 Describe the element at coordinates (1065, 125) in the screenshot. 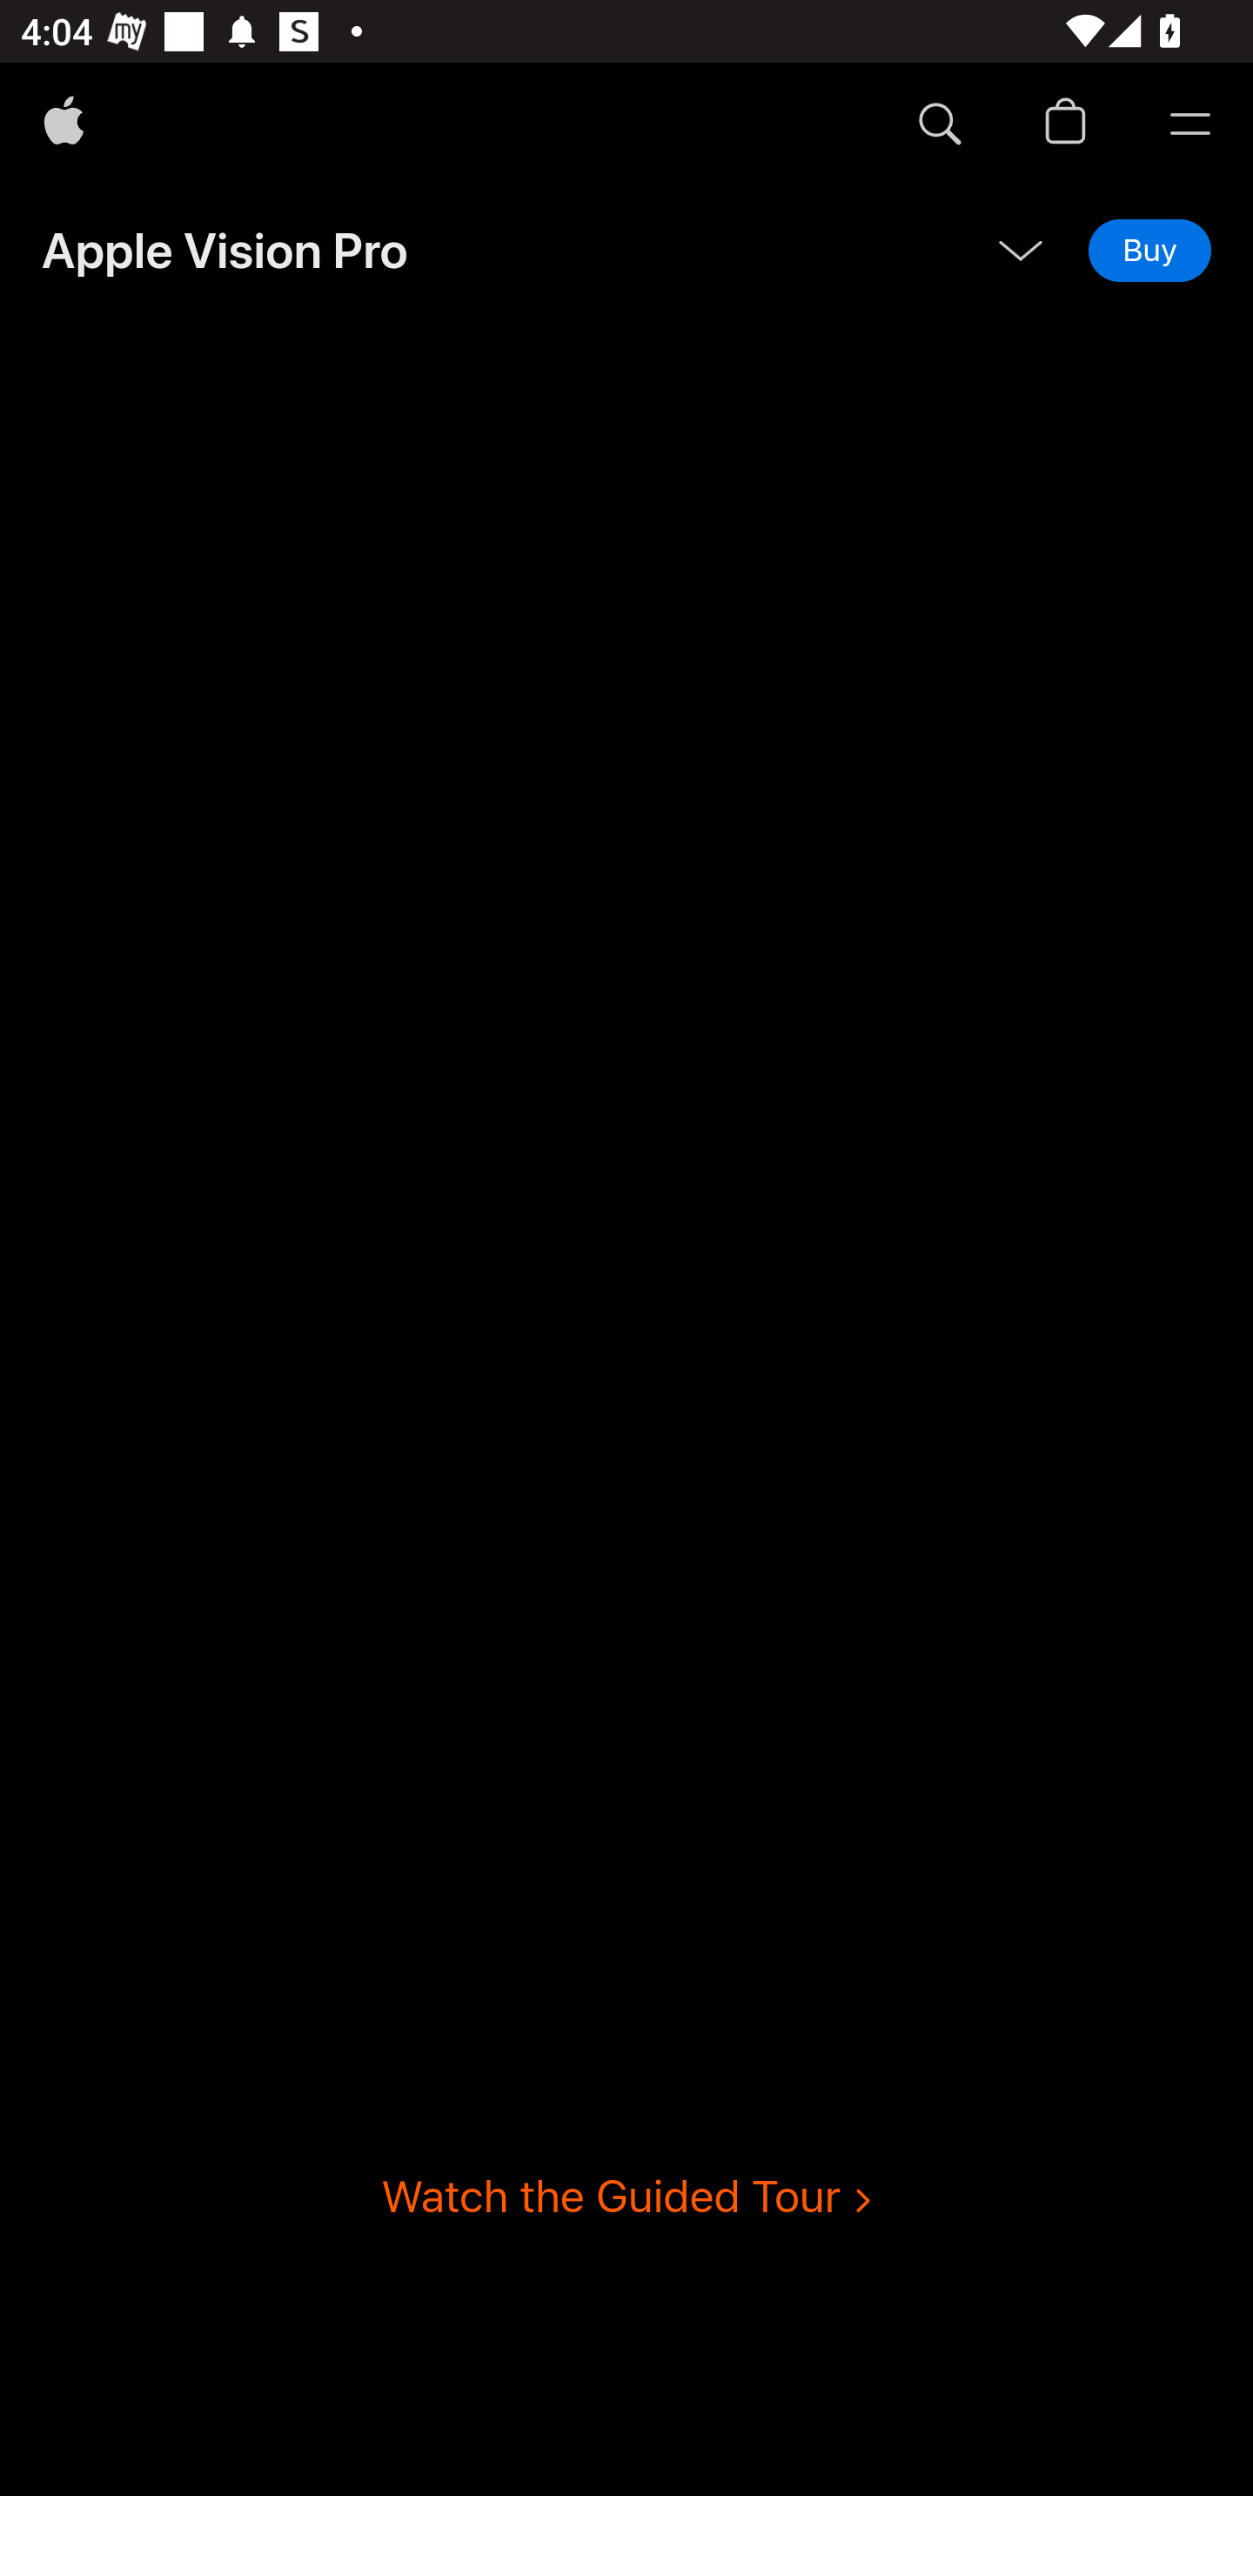

I see `Shopping Bag` at that location.